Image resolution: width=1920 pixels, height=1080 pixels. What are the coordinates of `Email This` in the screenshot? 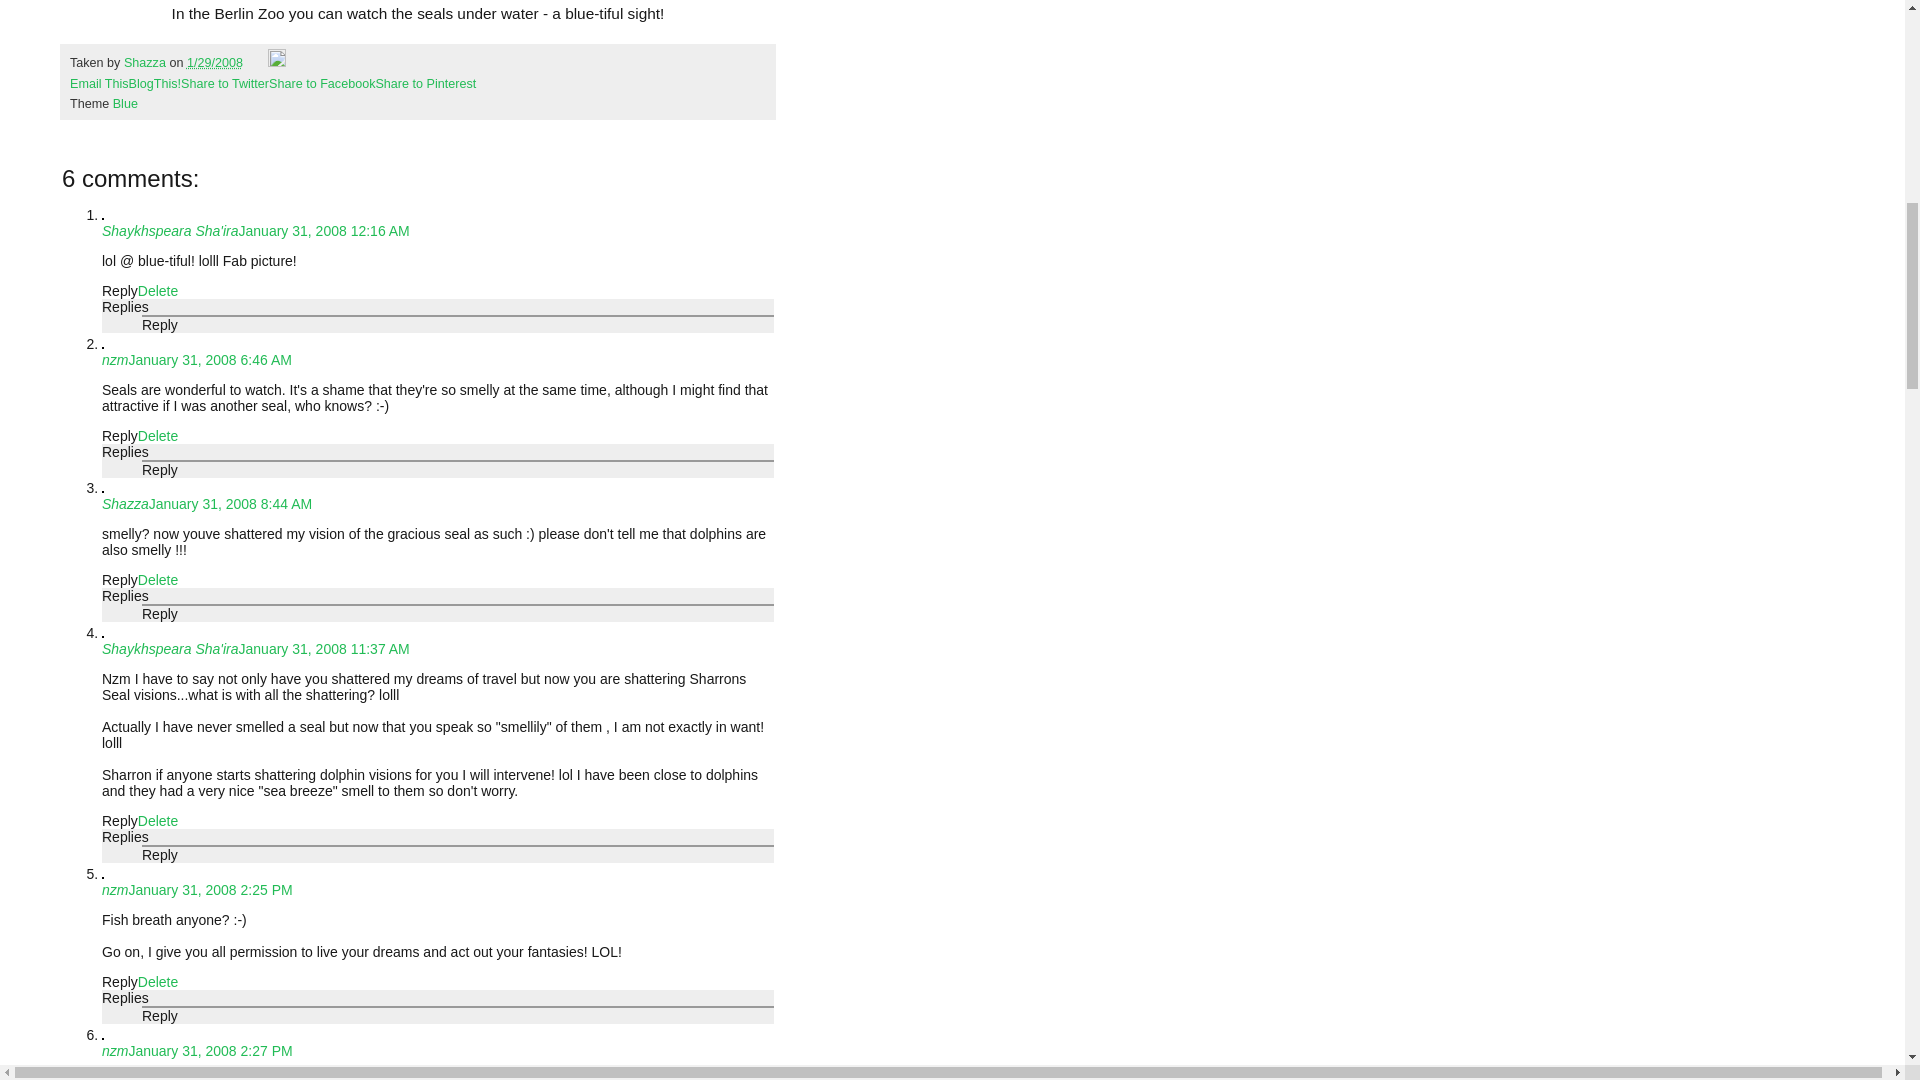 It's located at (98, 82).